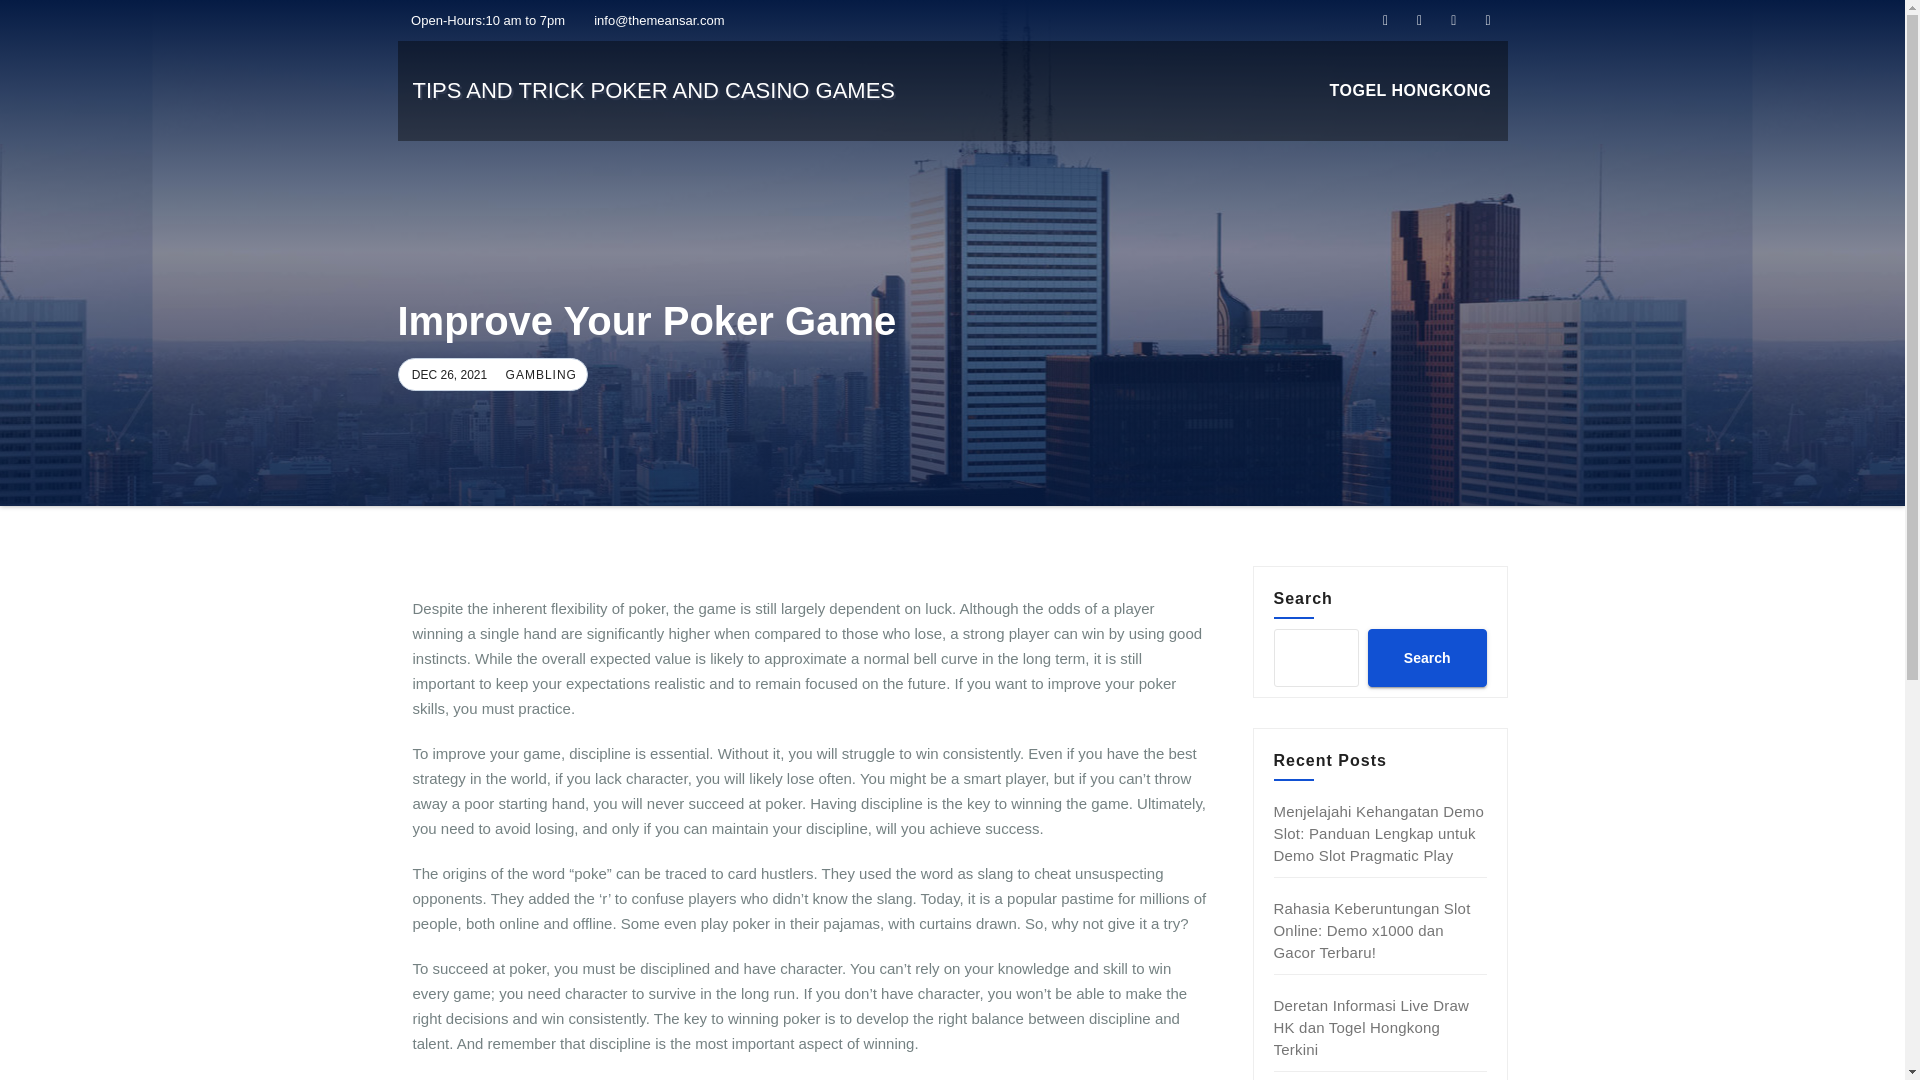 Image resolution: width=1920 pixels, height=1080 pixels. Describe the element at coordinates (1410, 91) in the screenshot. I see `Togel Hongkong` at that location.